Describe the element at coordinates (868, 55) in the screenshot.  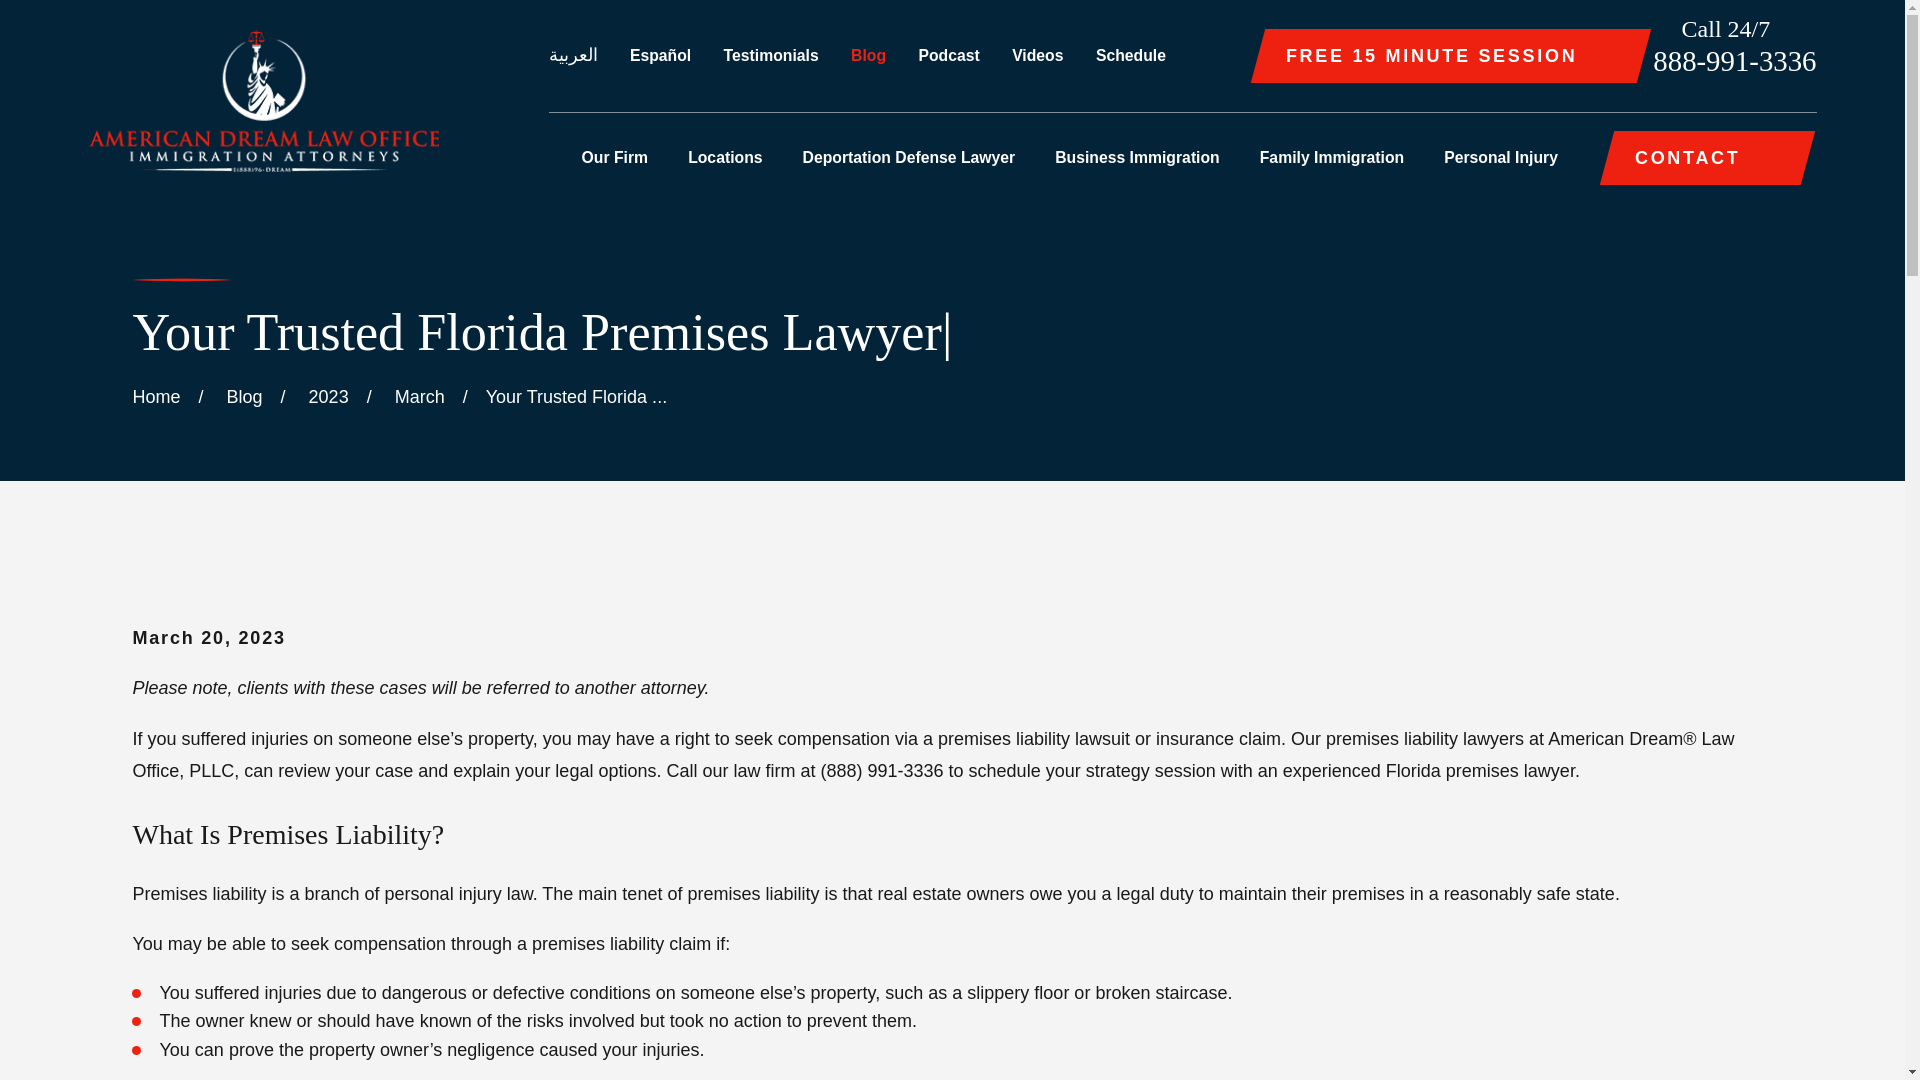
I see `Blog` at that location.